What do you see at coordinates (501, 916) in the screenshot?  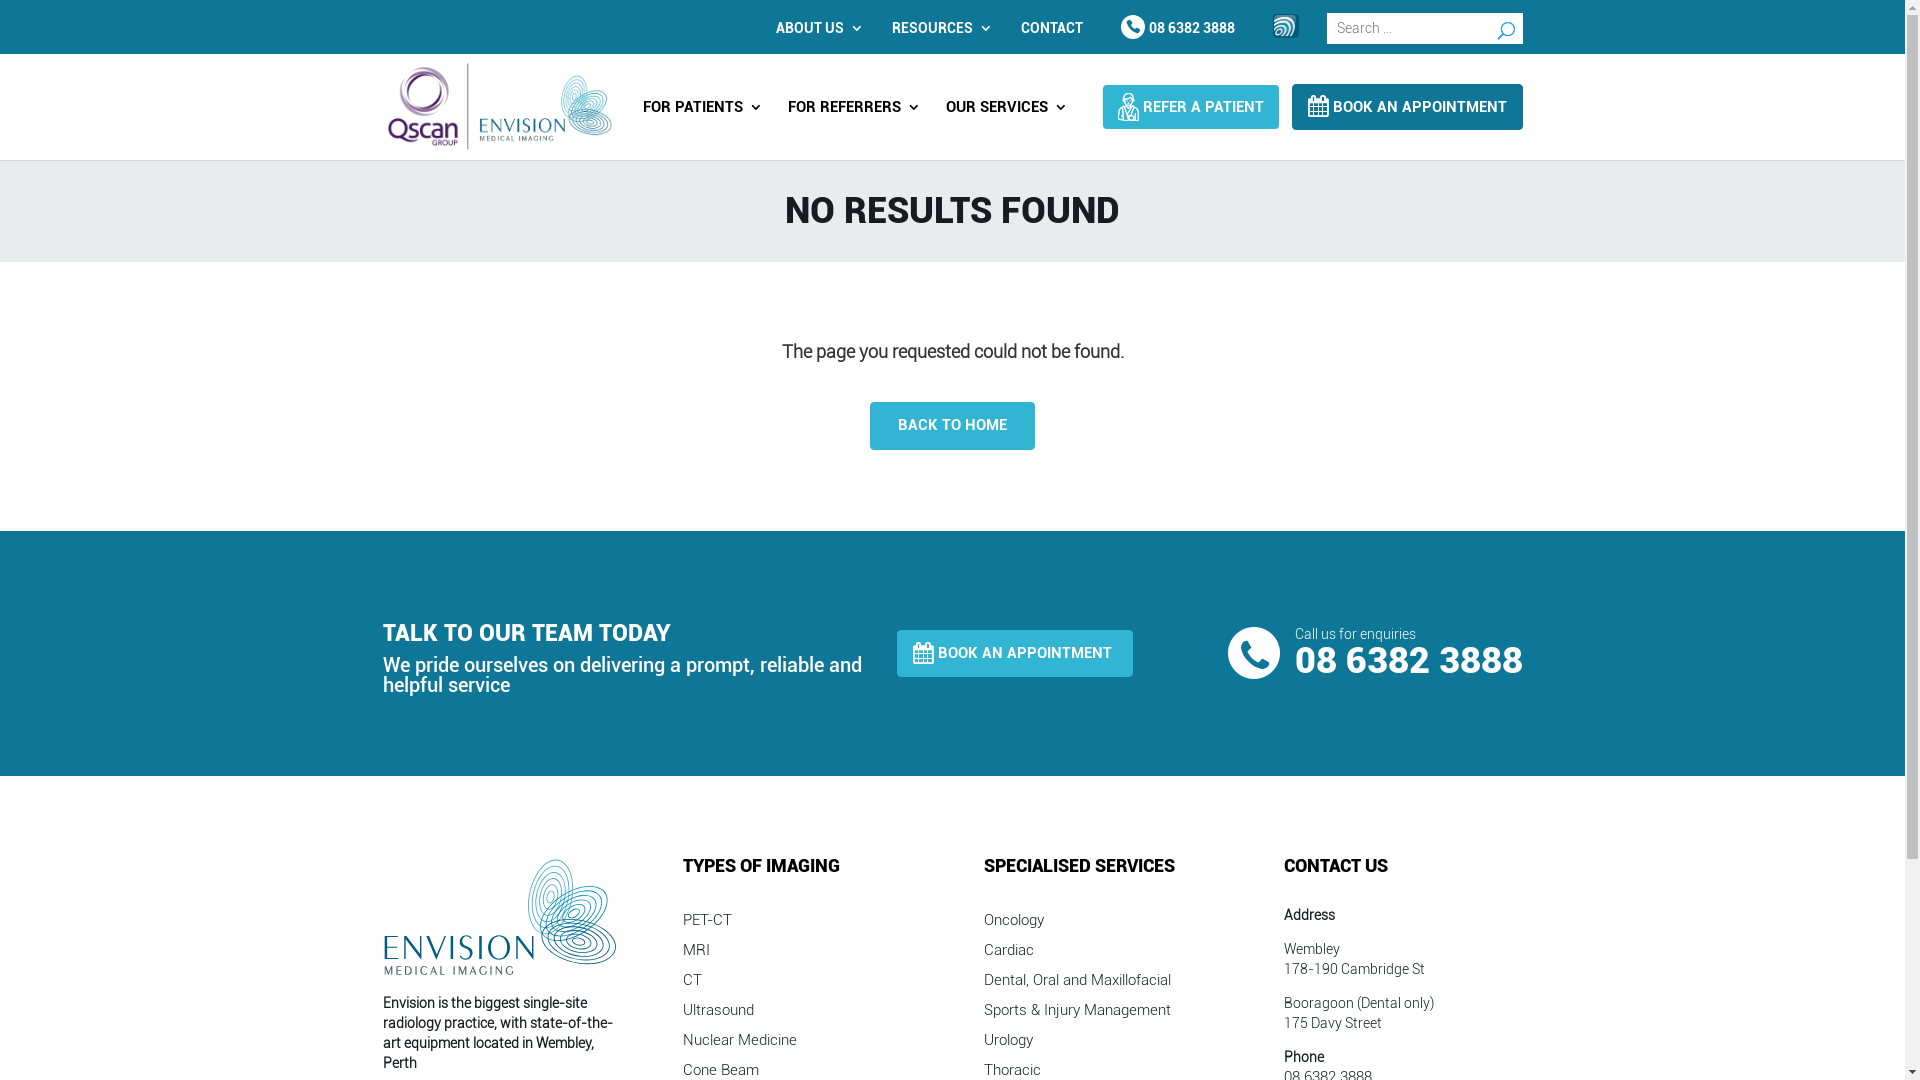 I see `EMI_LOGO-01` at bounding box center [501, 916].